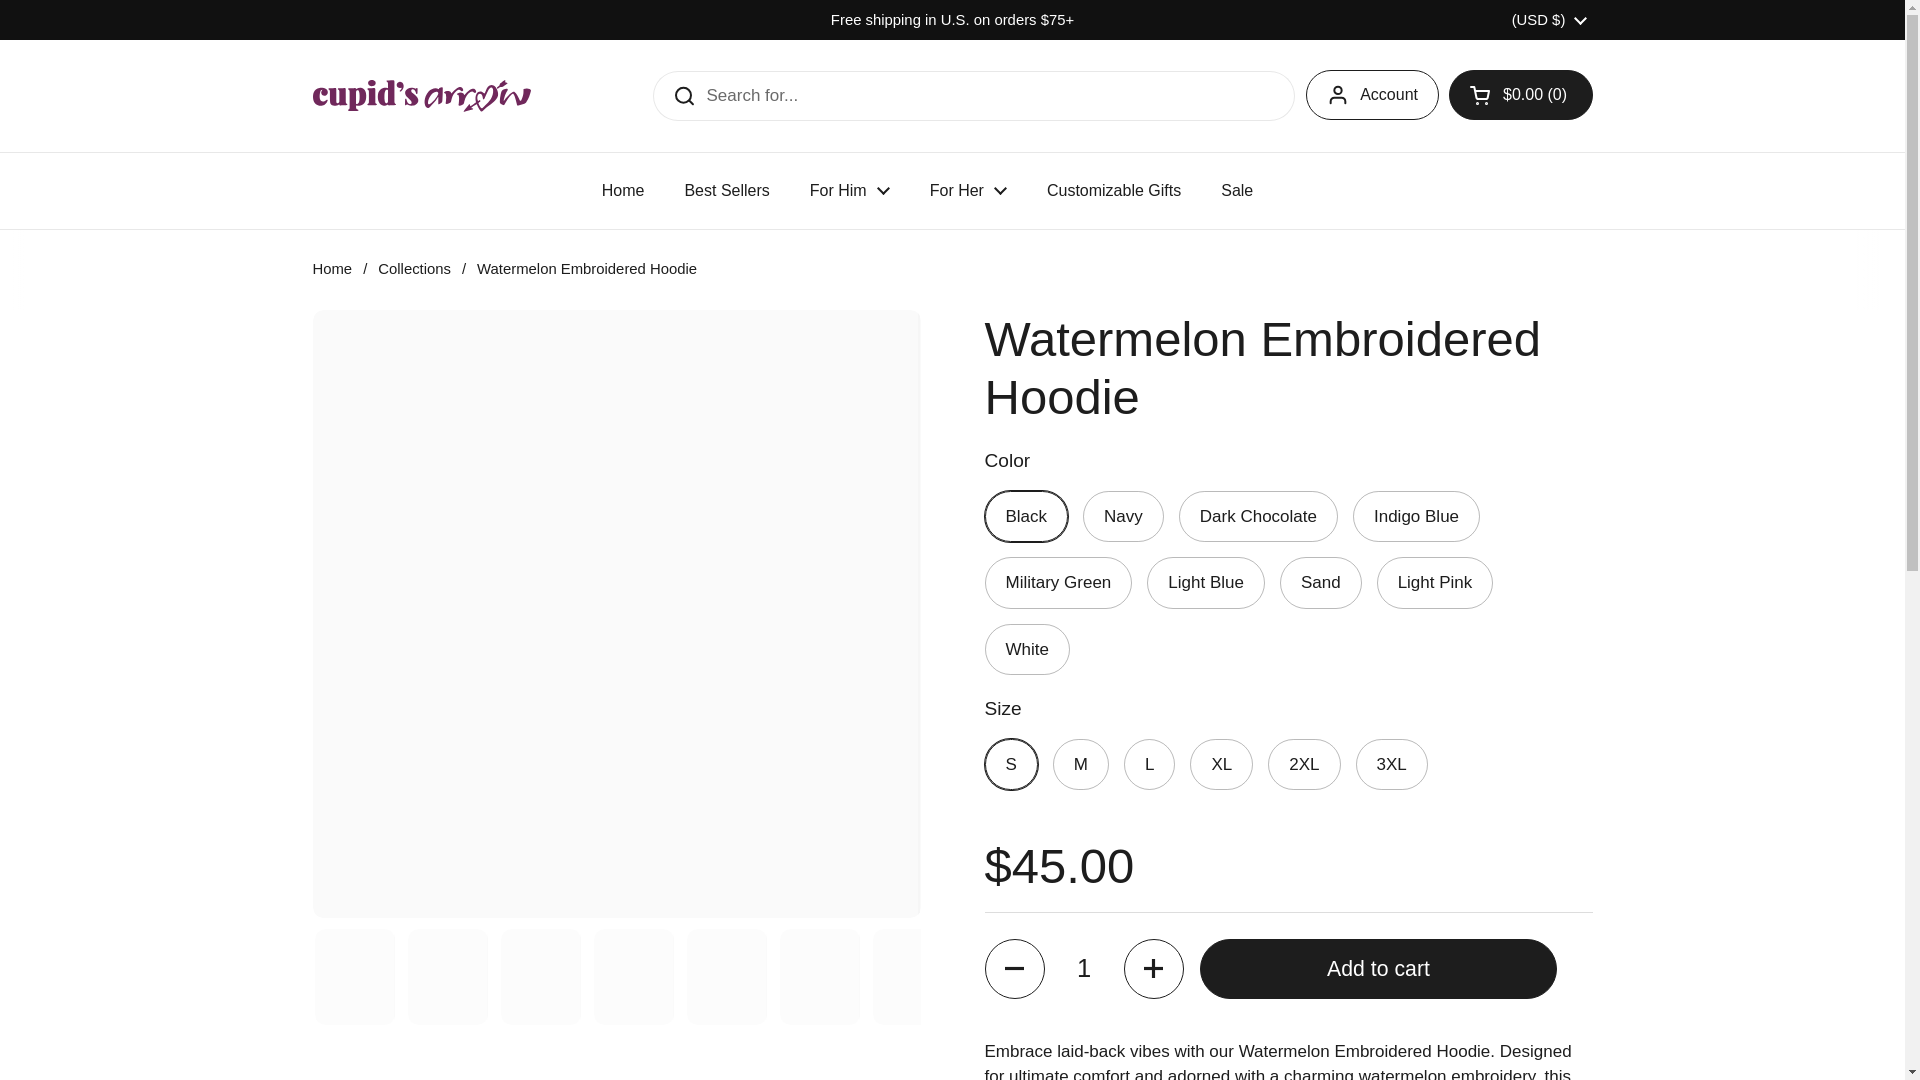 The image size is (1920, 1080). Describe the element at coordinates (968, 190) in the screenshot. I see `For Her` at that location.